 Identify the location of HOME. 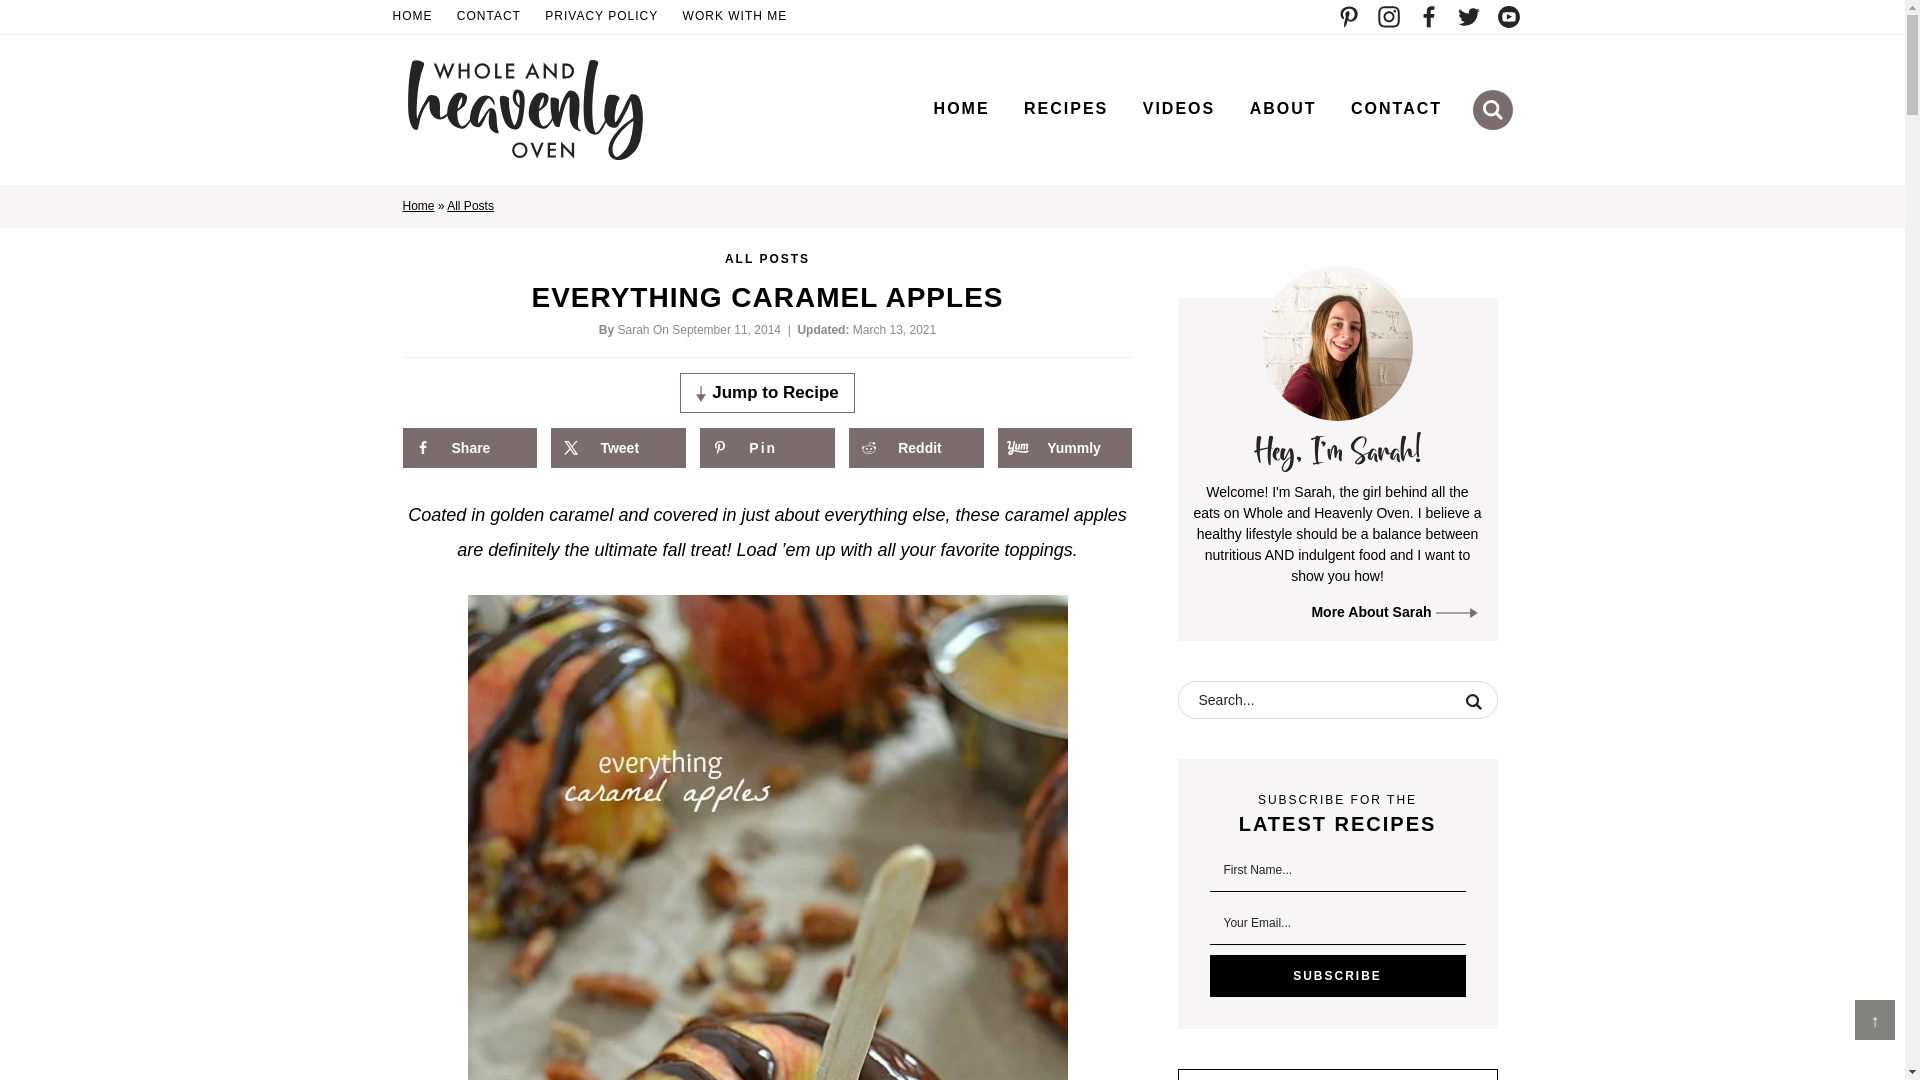
(962, 108).